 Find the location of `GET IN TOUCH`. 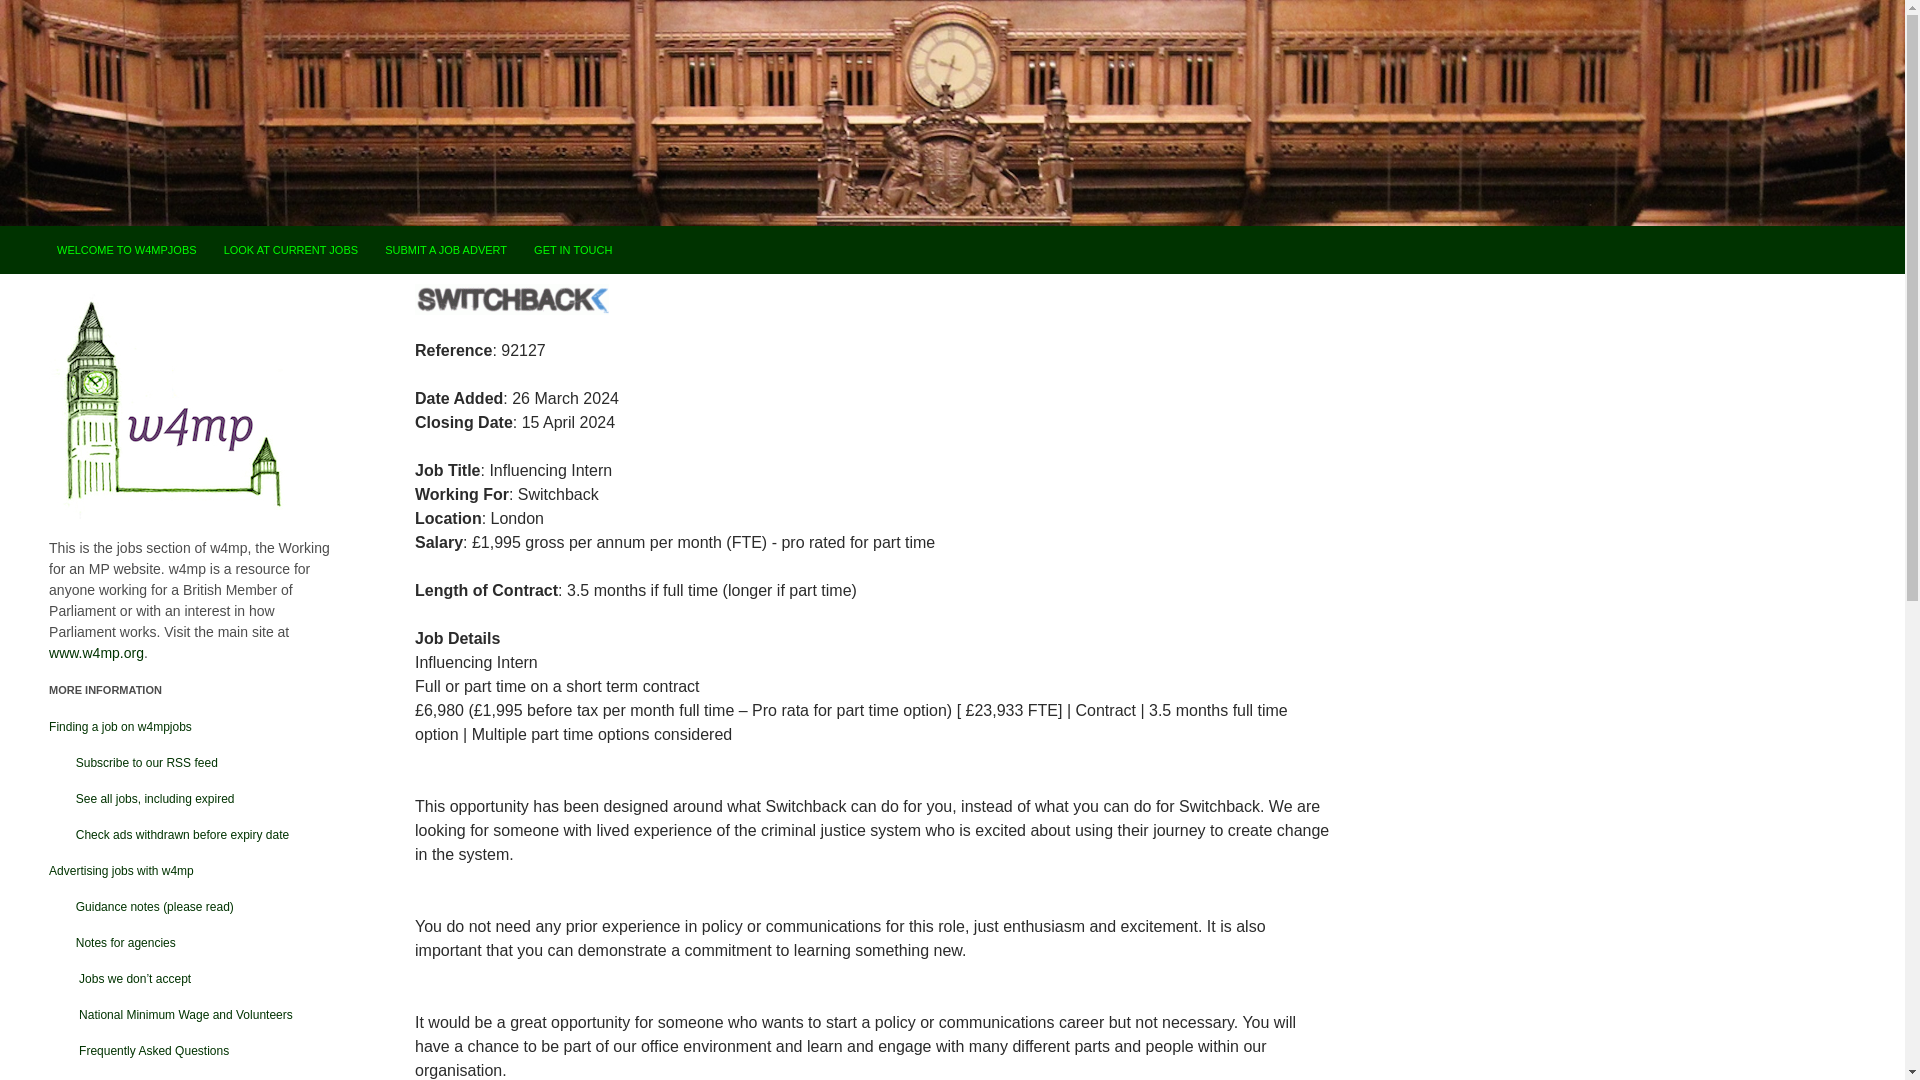

GET IN TOUCH is located at coordinates (573, 250).